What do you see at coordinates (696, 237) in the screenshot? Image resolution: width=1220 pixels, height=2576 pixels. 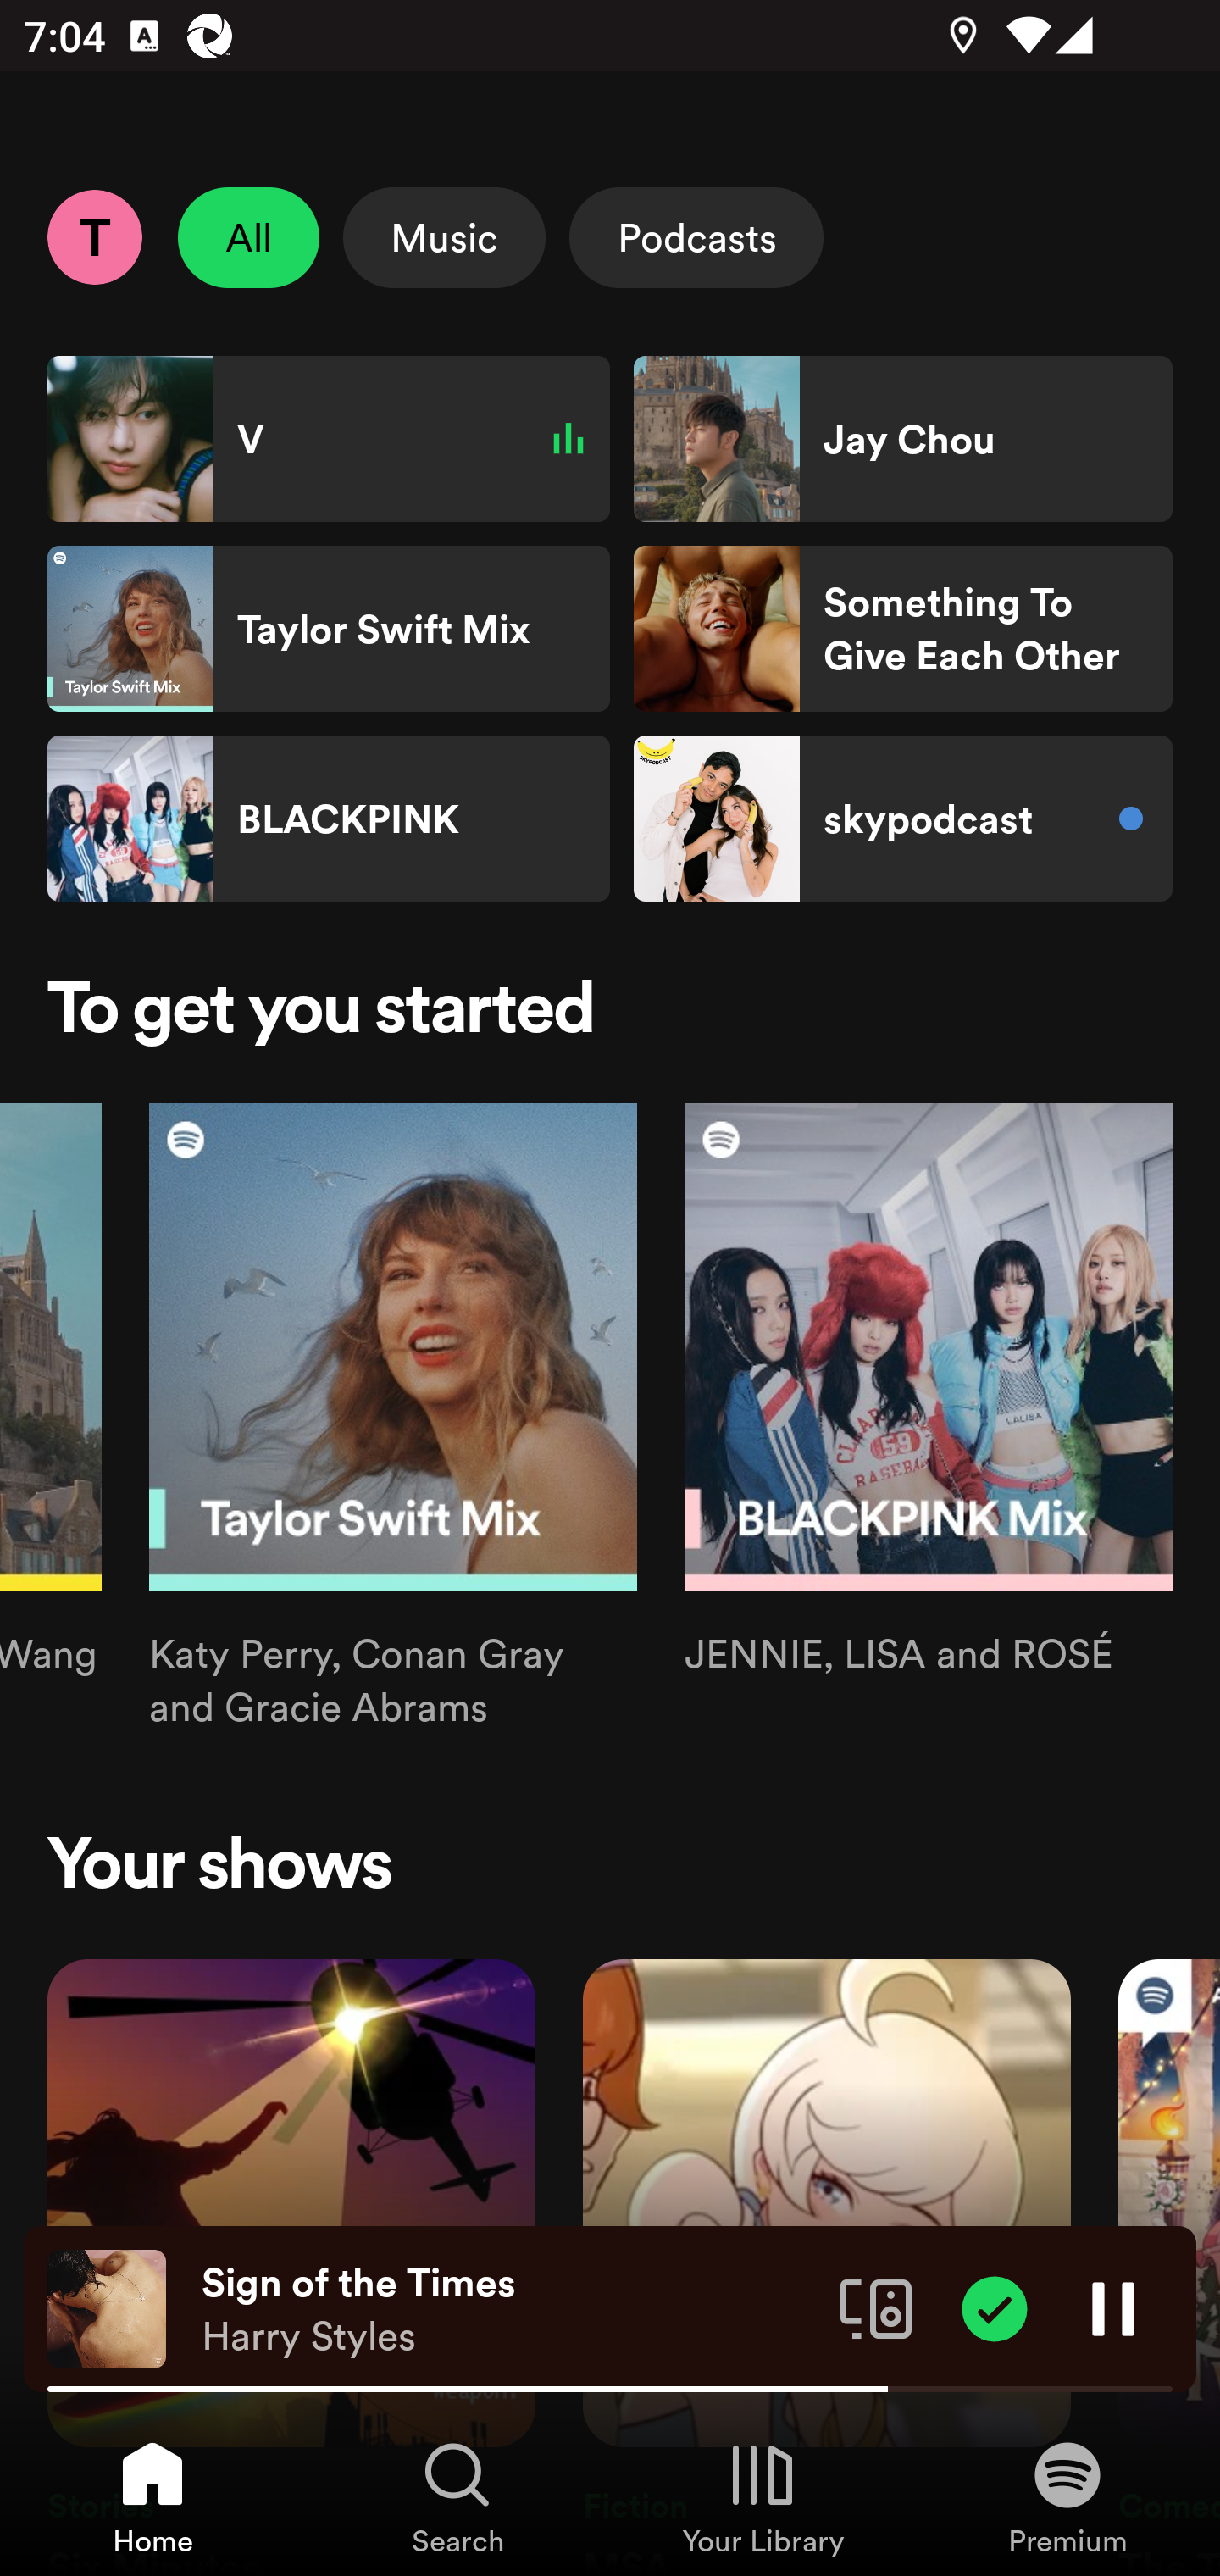 I see `Podcasts Select Podcasts` at bounding box center [696, 237].